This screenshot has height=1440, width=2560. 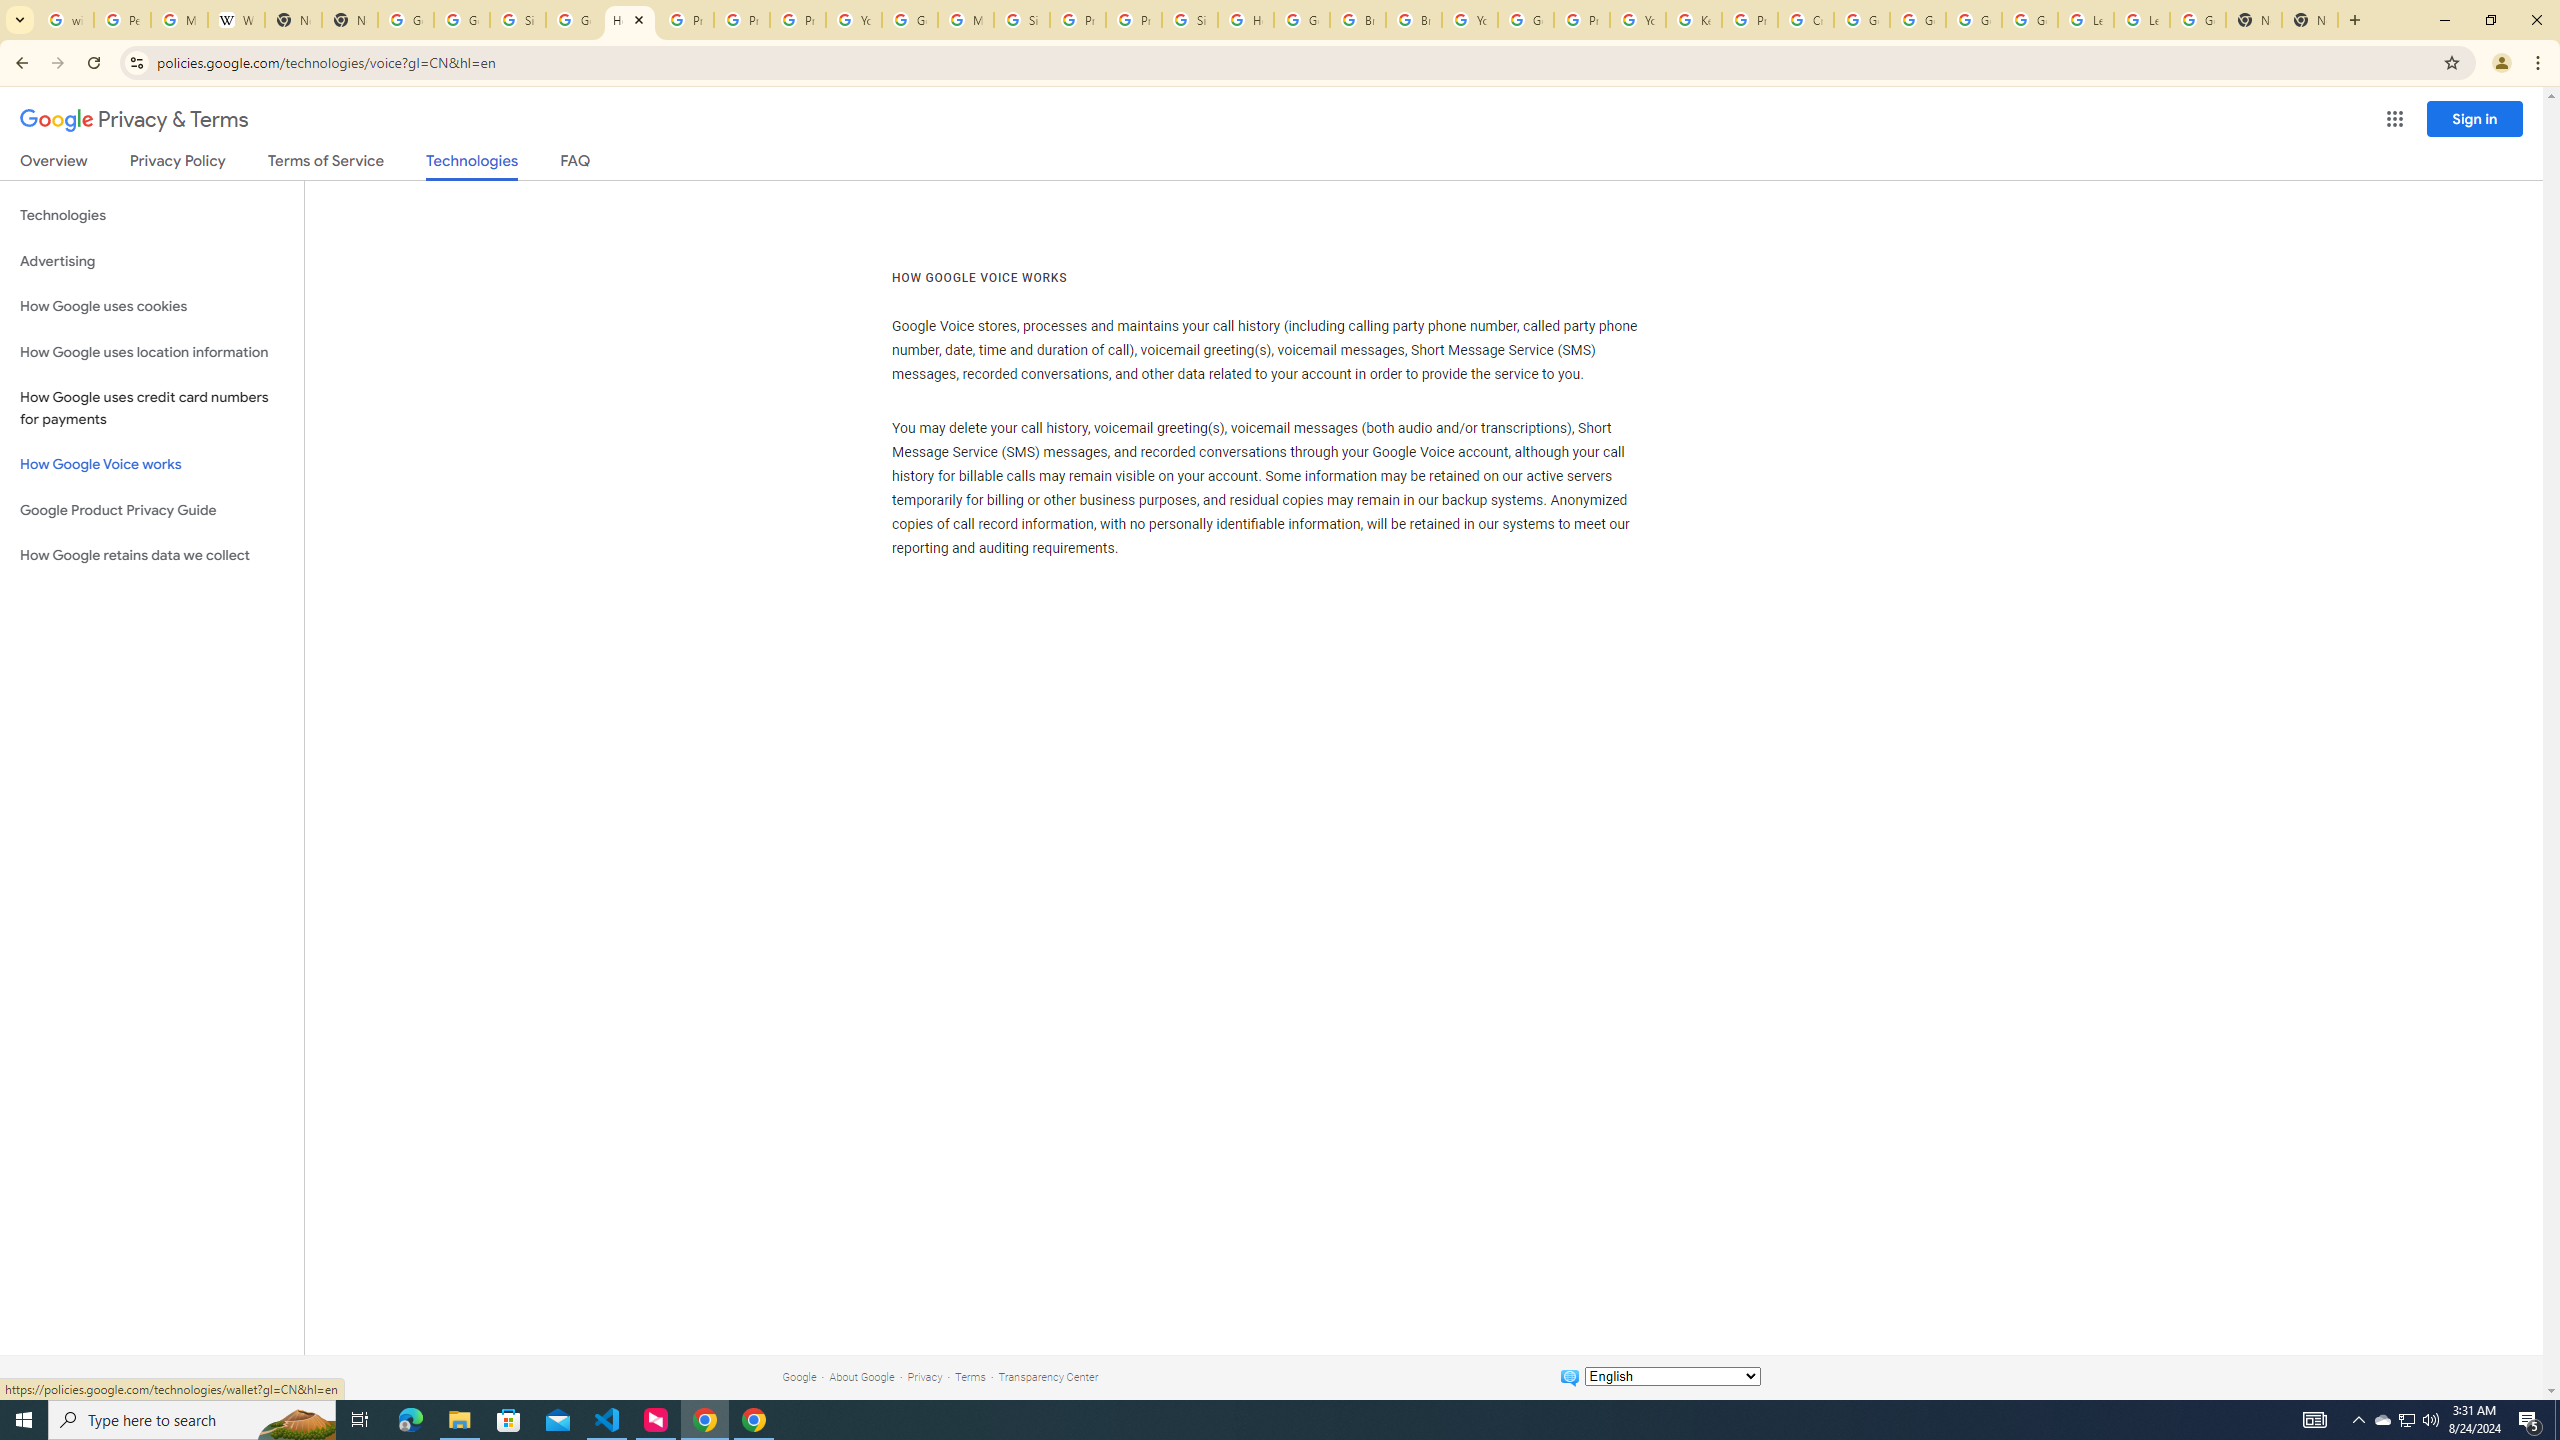 I want to click on Google Account, so click(x=2197, y=20).